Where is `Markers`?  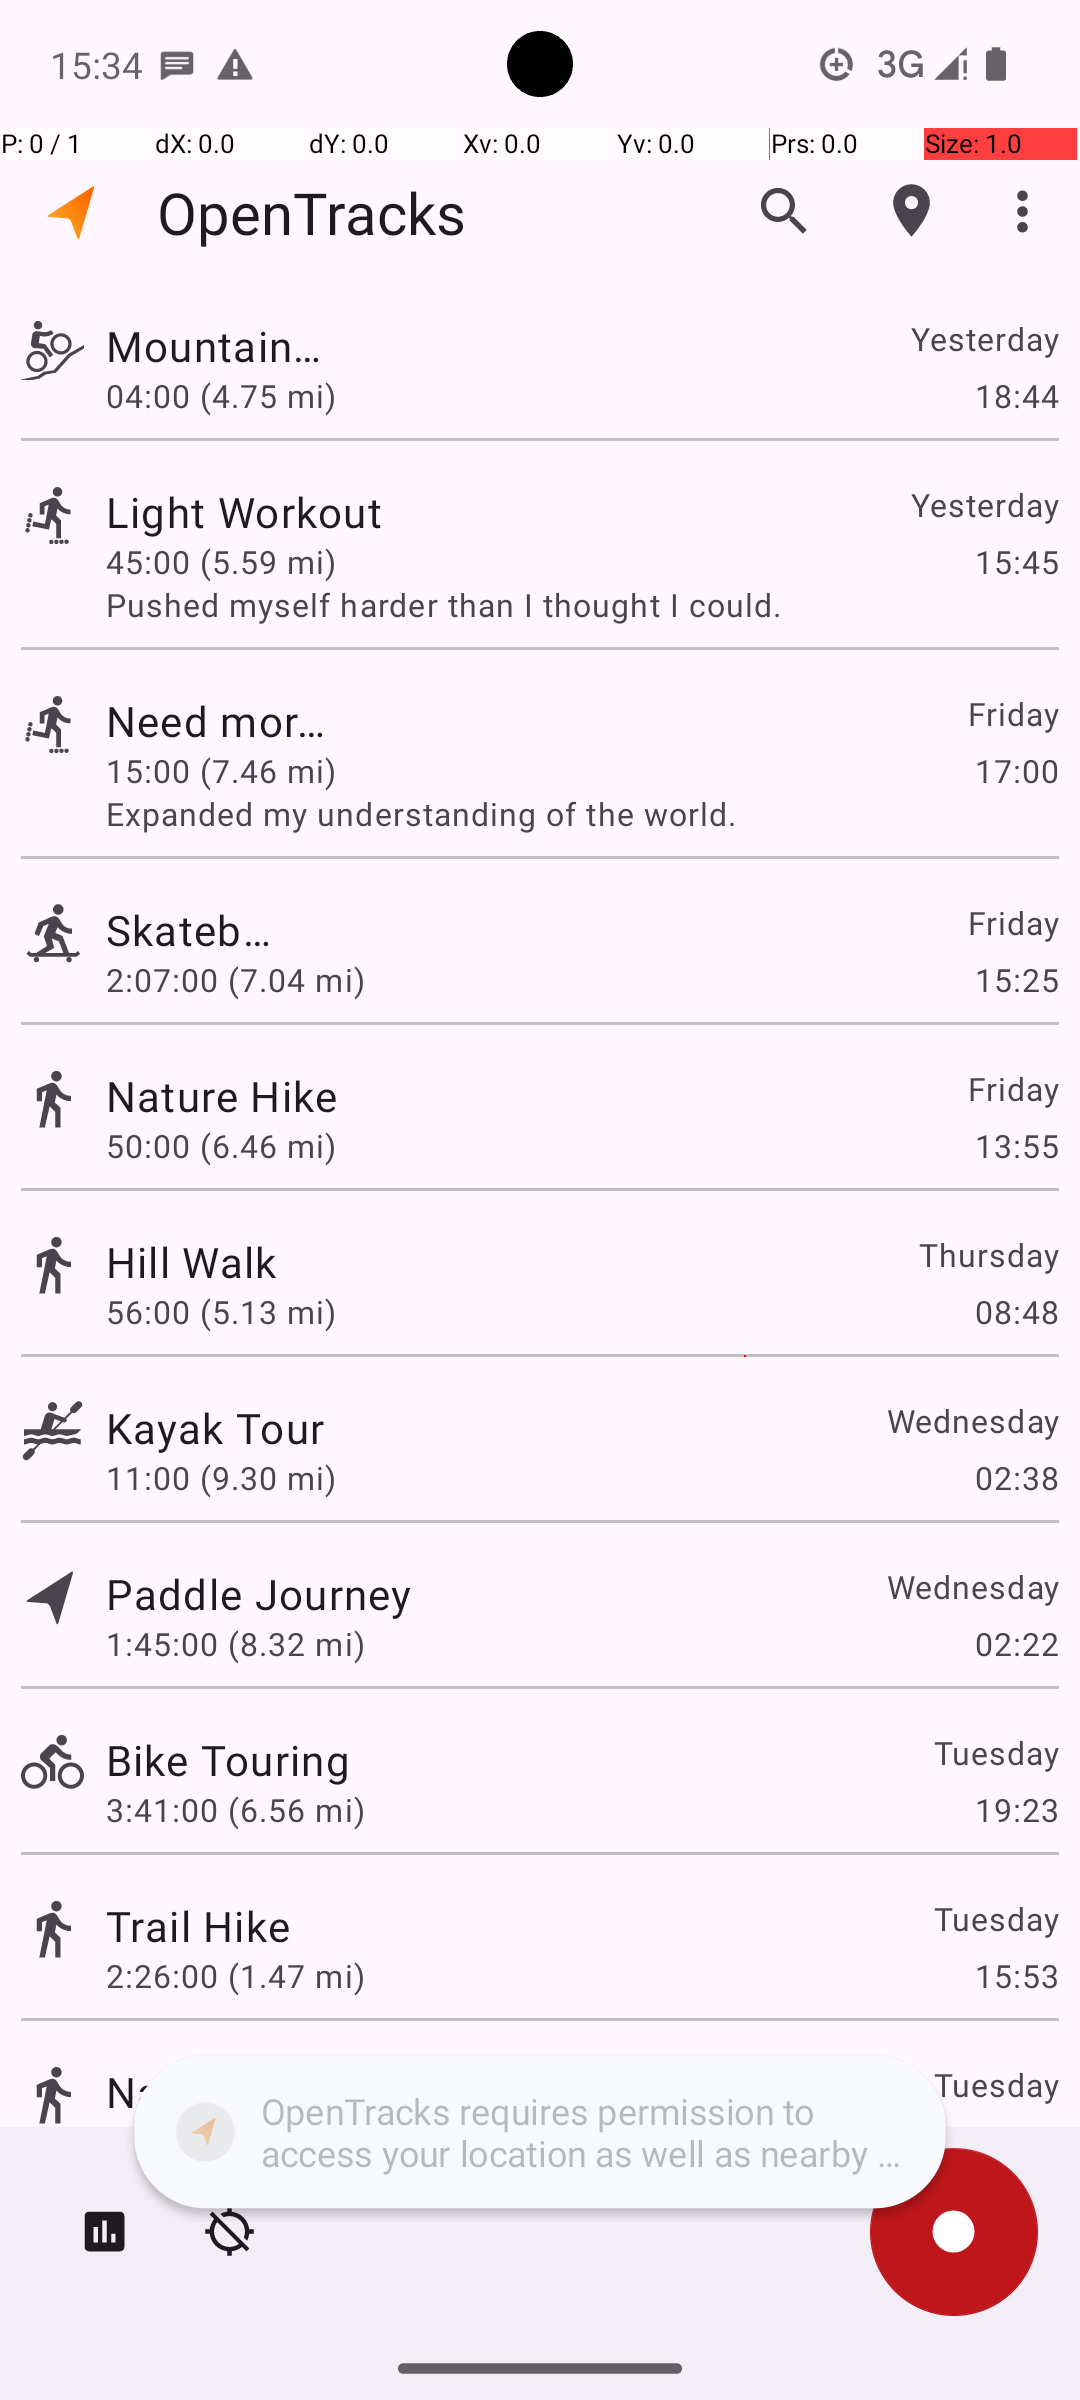
Markers is located at coordinates (912, 211).